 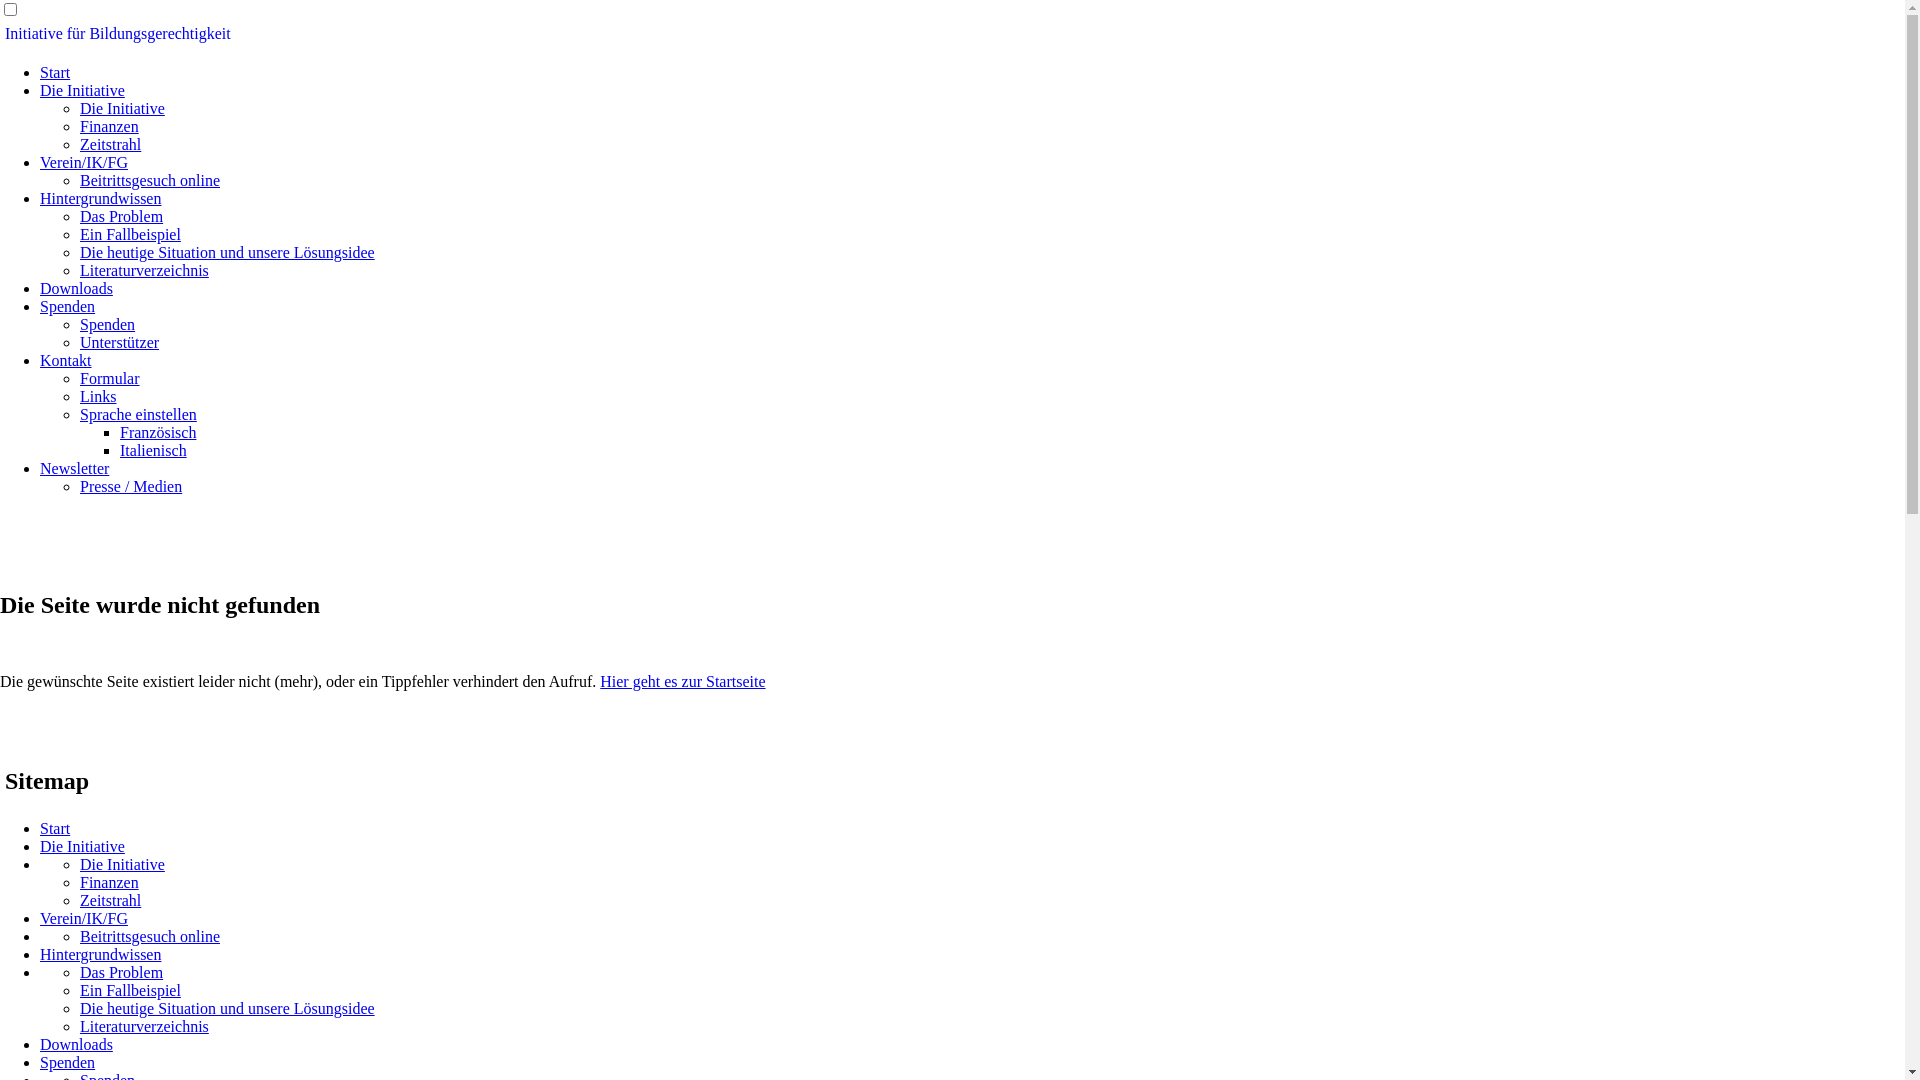 What do you see at coordinates (130, 990) in the screenshot?
I see `Ein Fallbeispiel` at bounding box center [130, 990].